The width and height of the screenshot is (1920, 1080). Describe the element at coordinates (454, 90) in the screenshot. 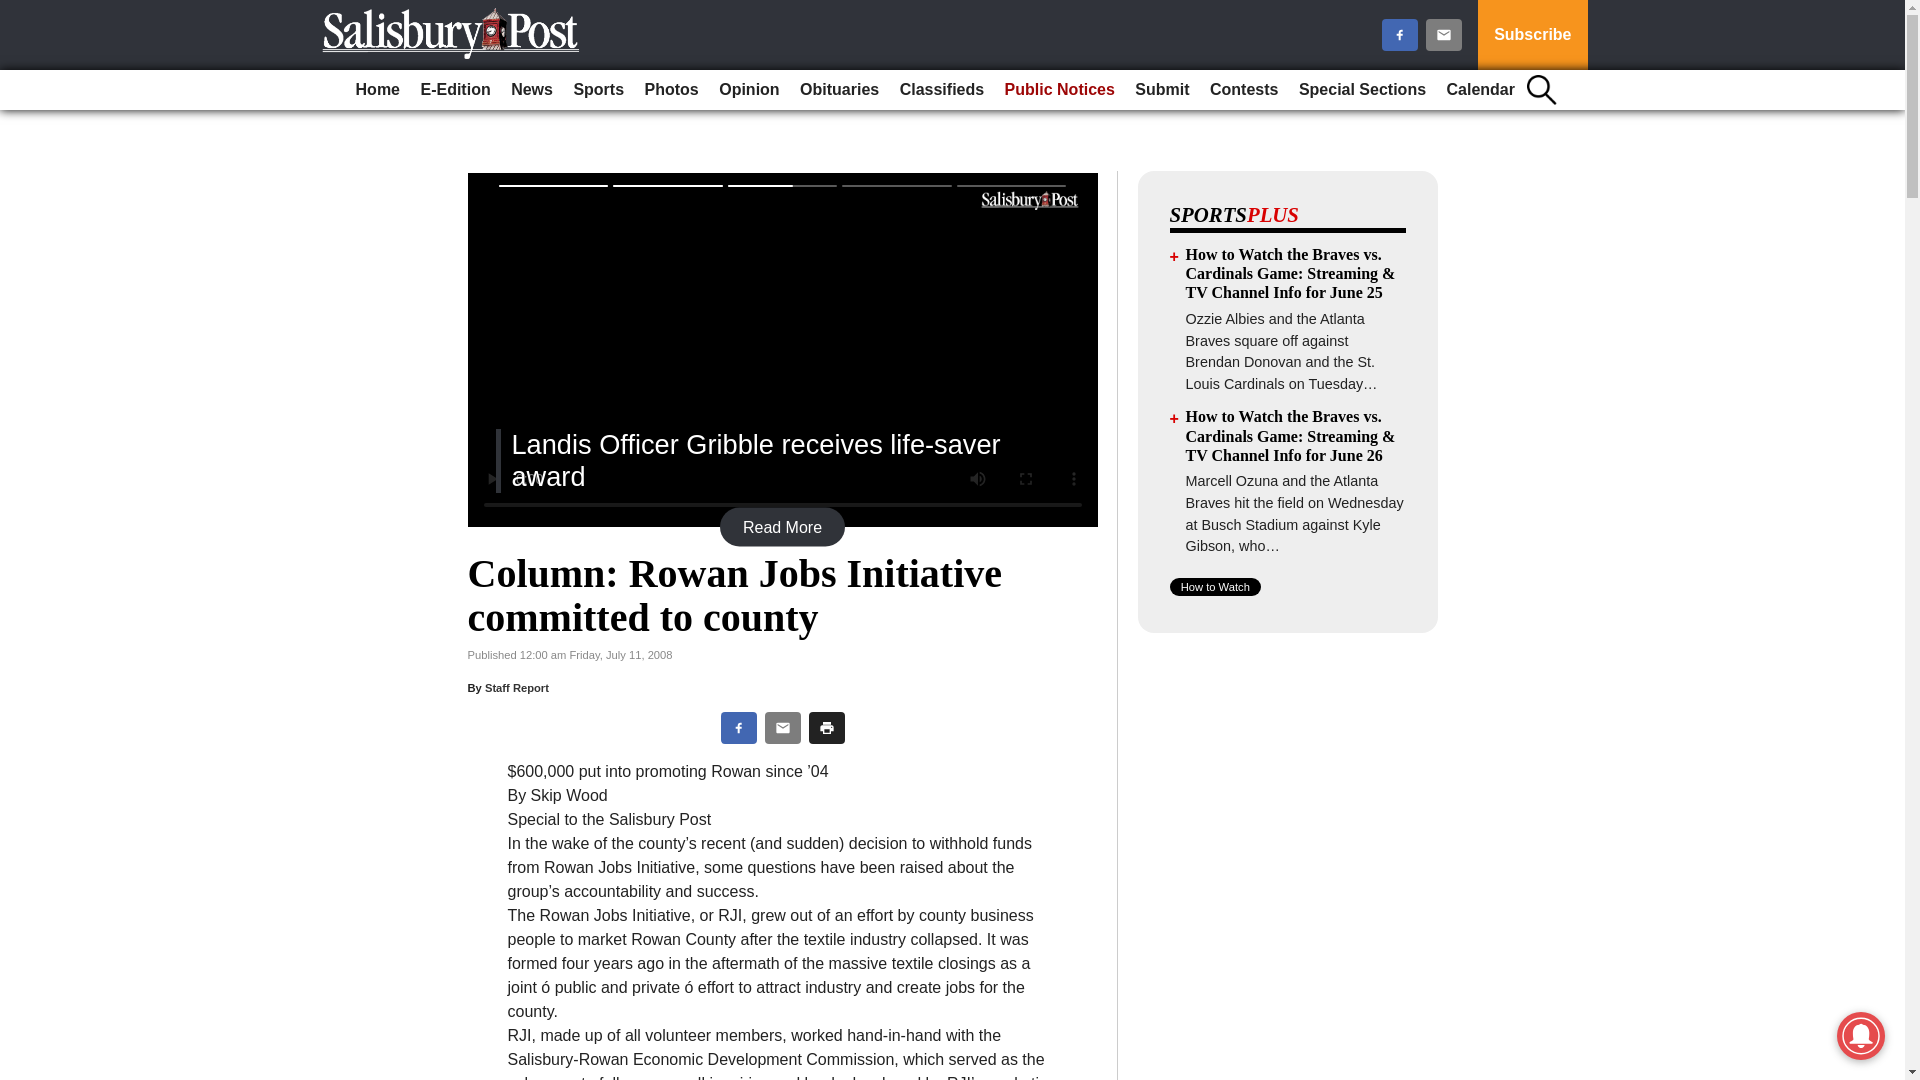

I see `E-Edition` at that location.